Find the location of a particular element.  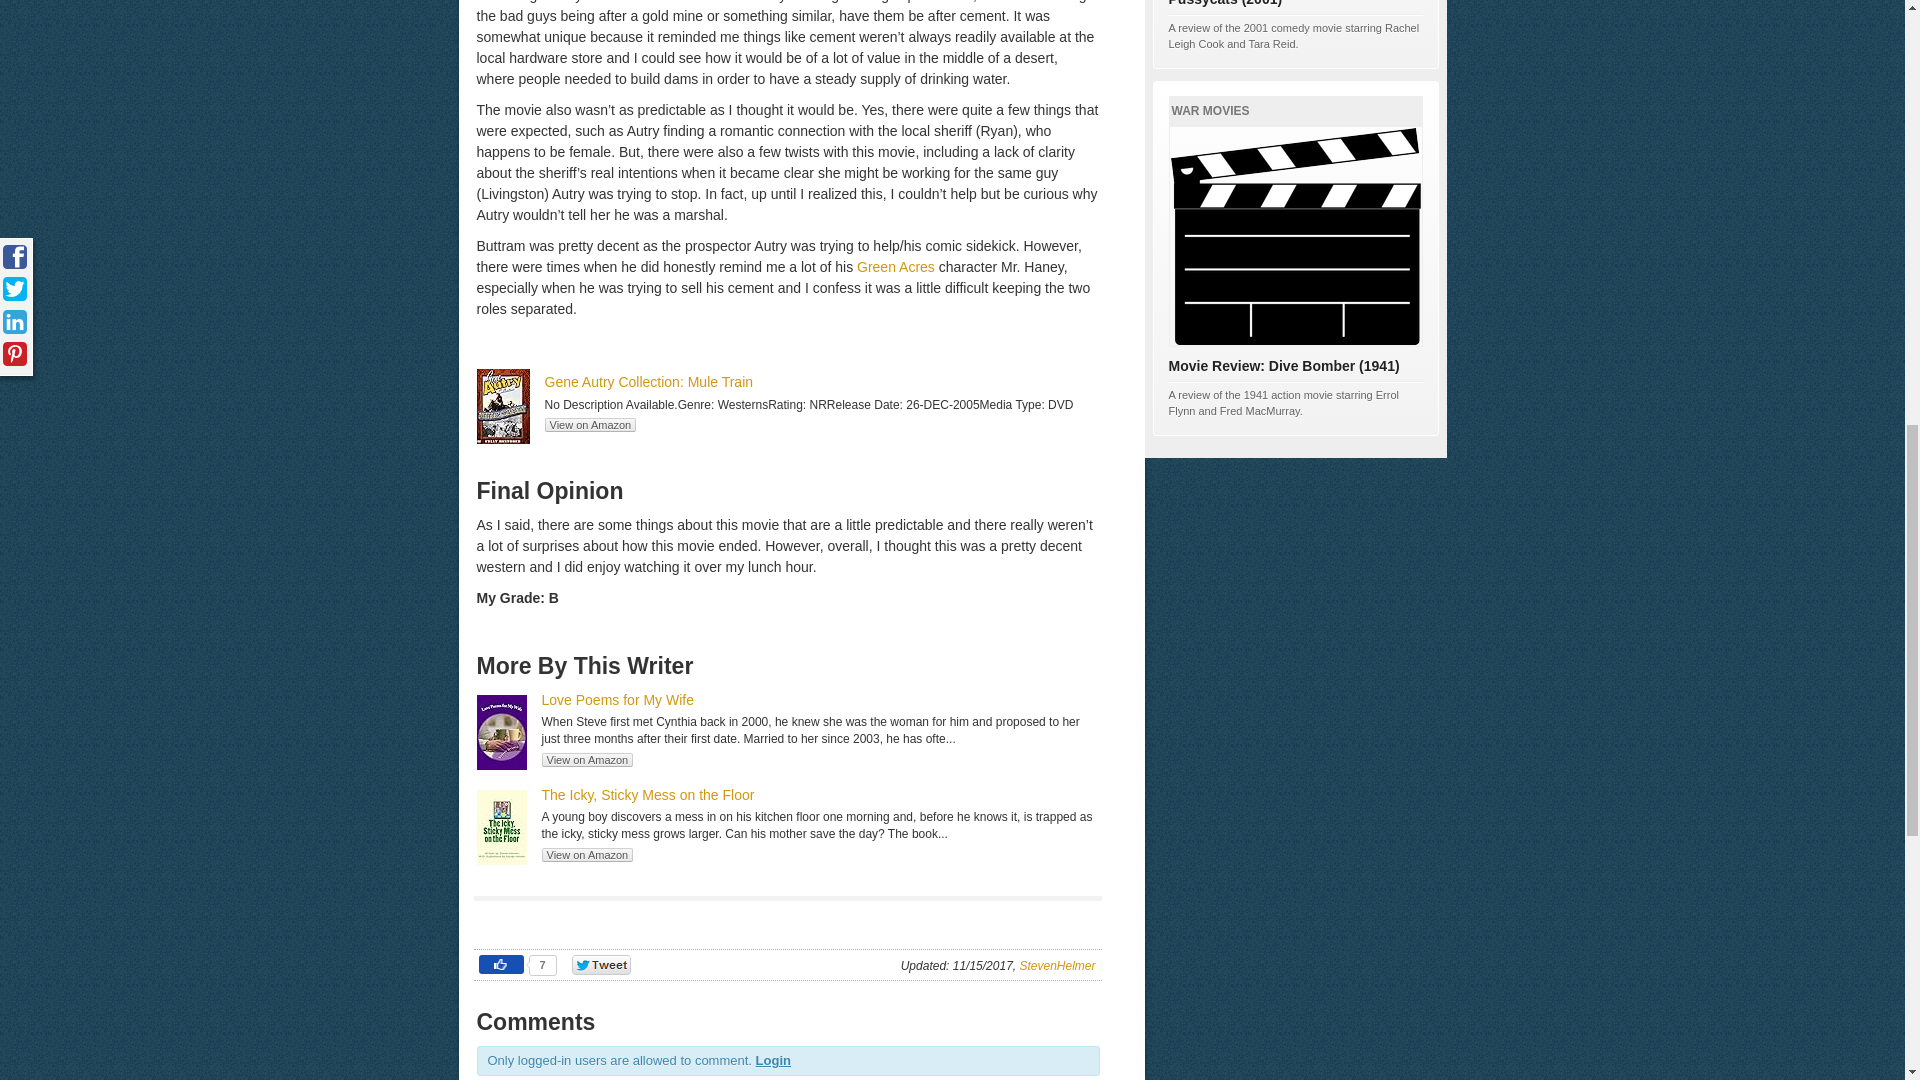

Love Poems for My Wife is located at coordinates (618, 700).